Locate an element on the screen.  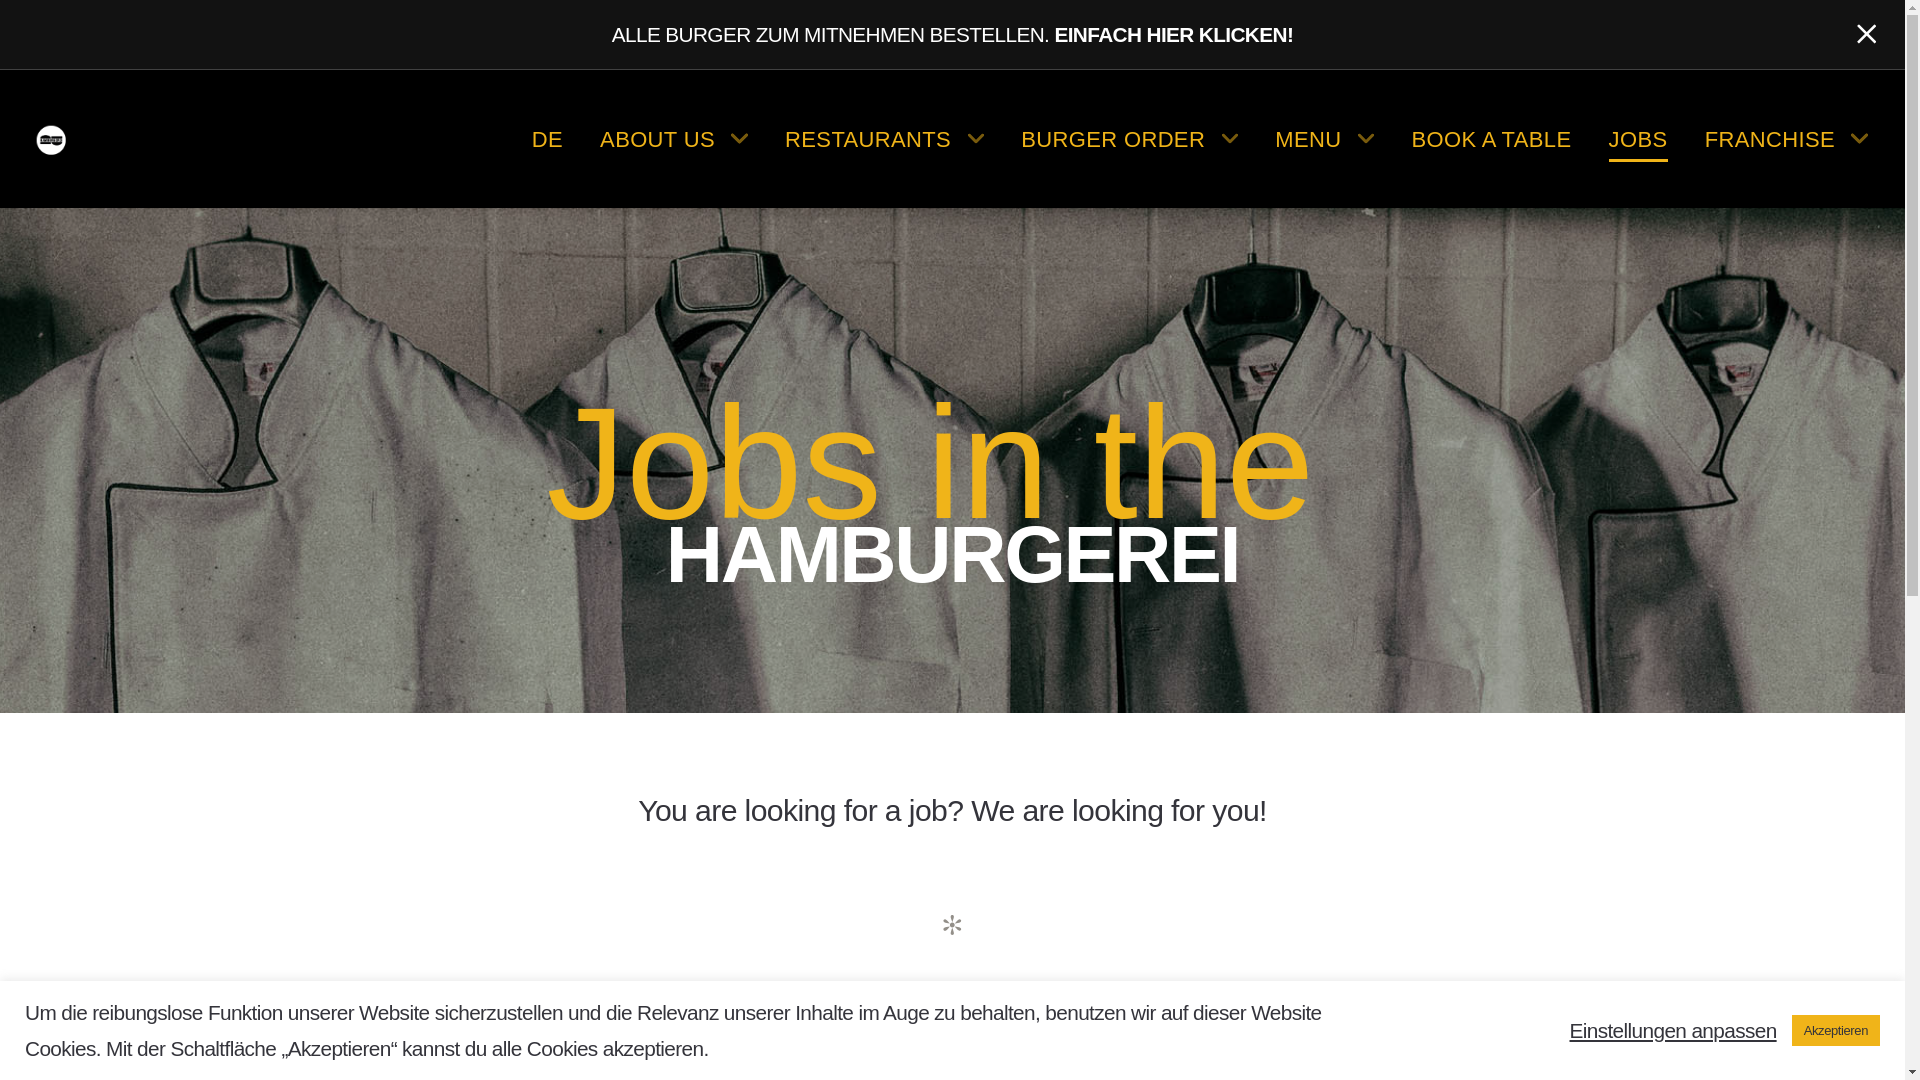
MENU is located at coordinates (1324, 136).